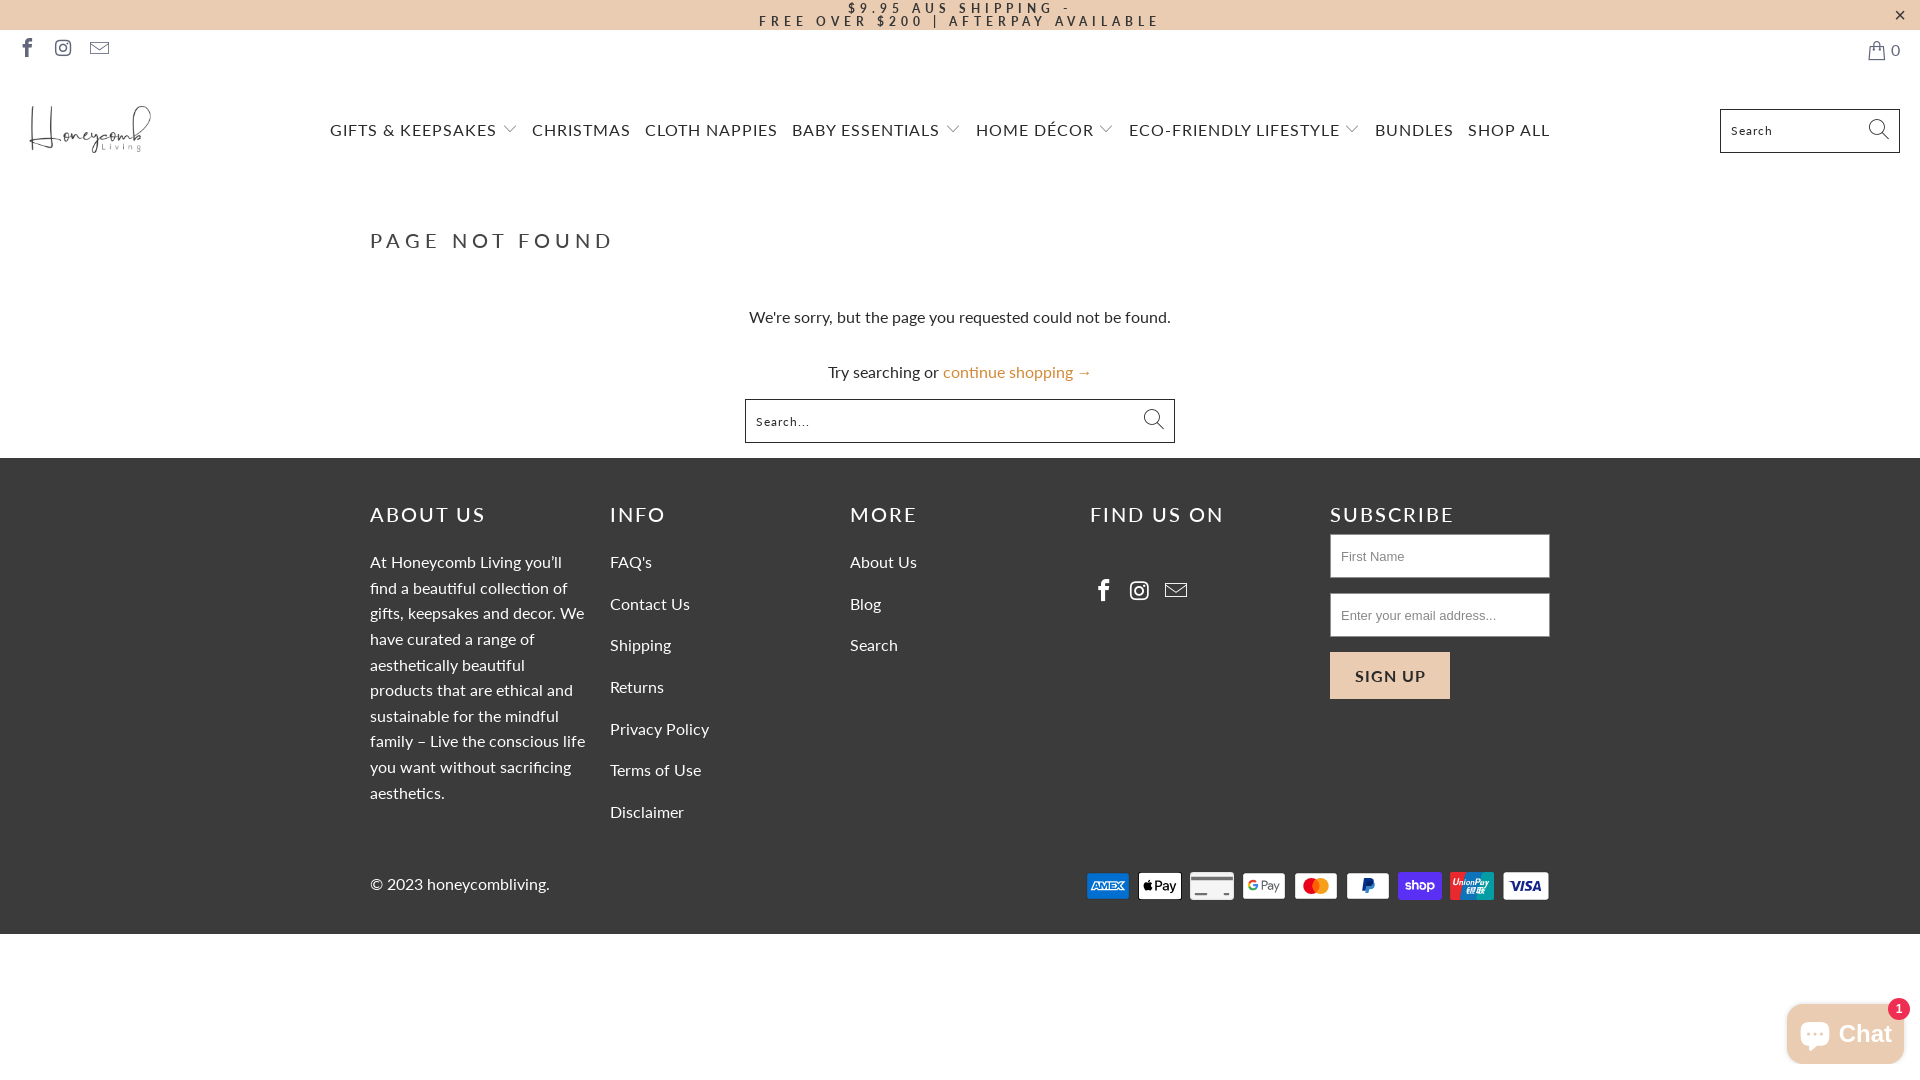 This screenshot has height=1080, width=1920. What do you see at coordinates (1509, 130) in the screenshot?
I see `SHOP ALL` at bounding box center [1509, 130].